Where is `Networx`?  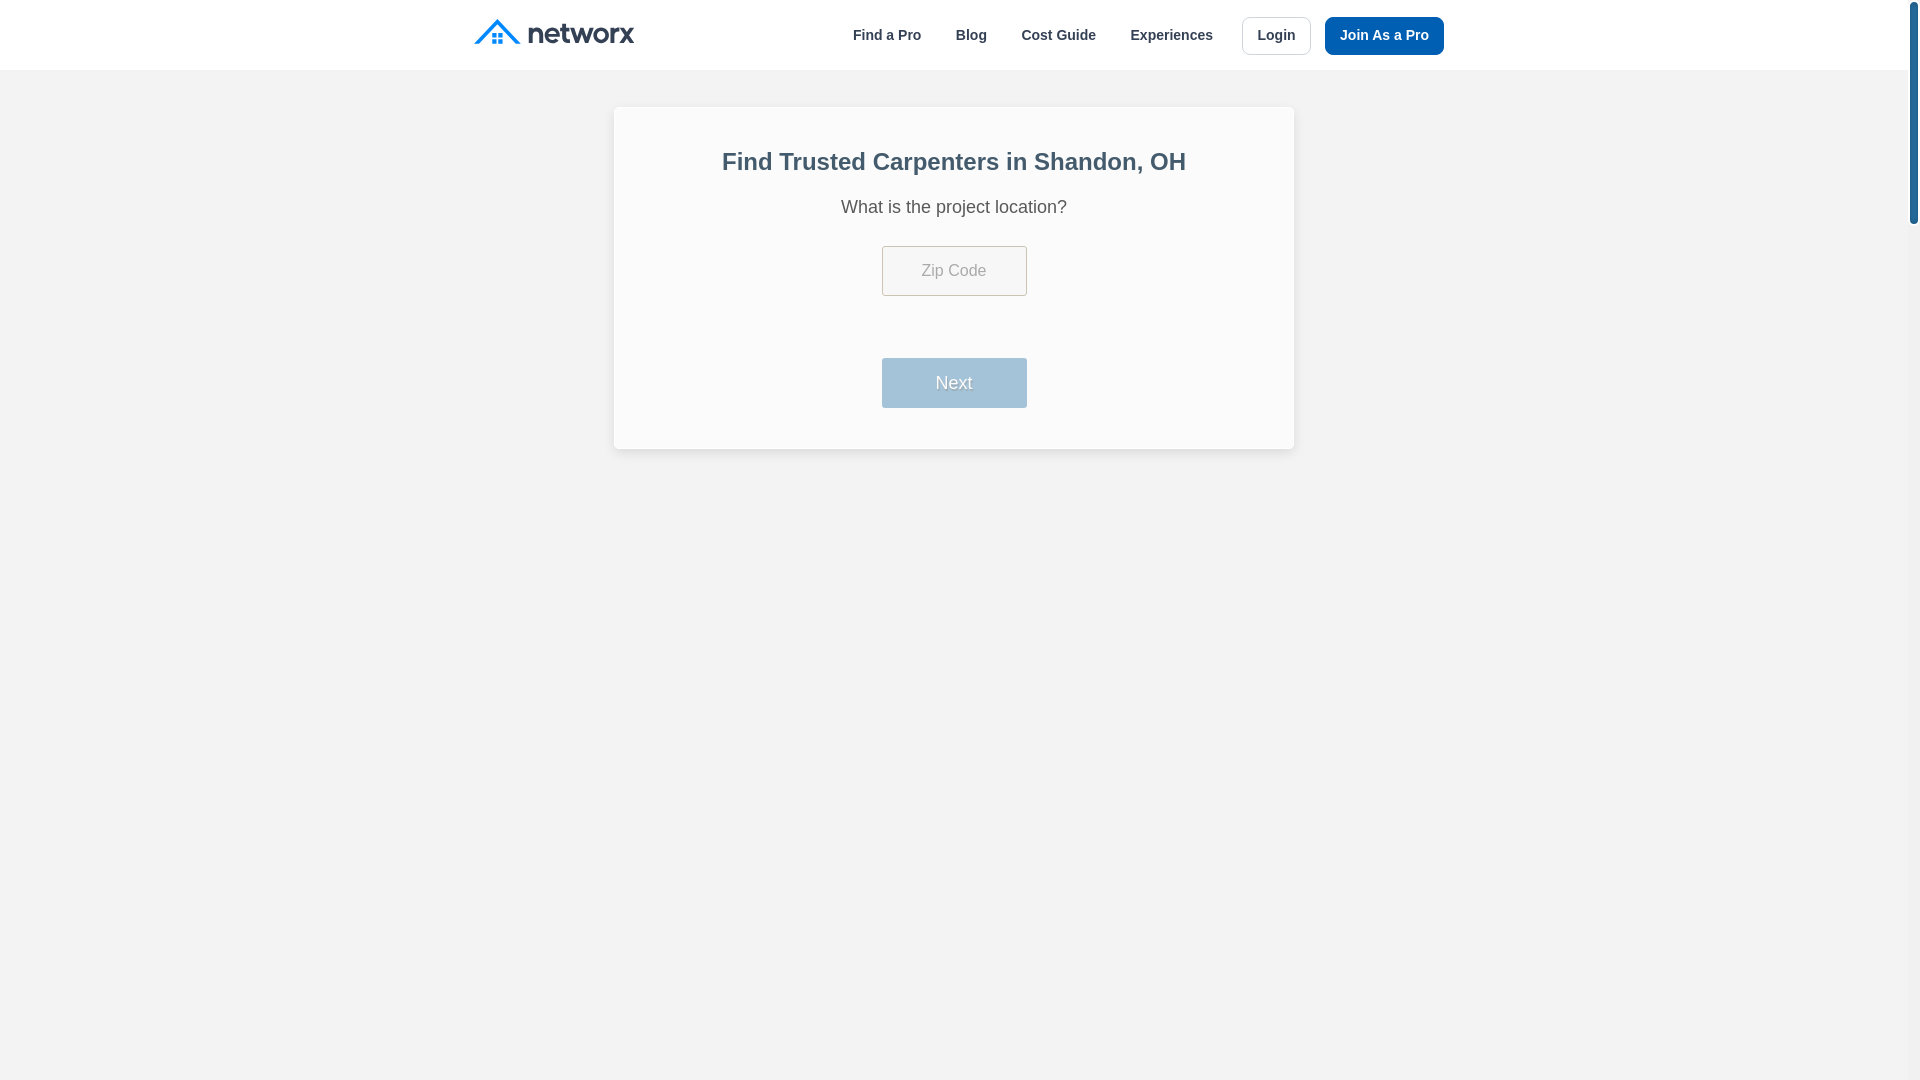
Networx is located at coordinates (554, 34).